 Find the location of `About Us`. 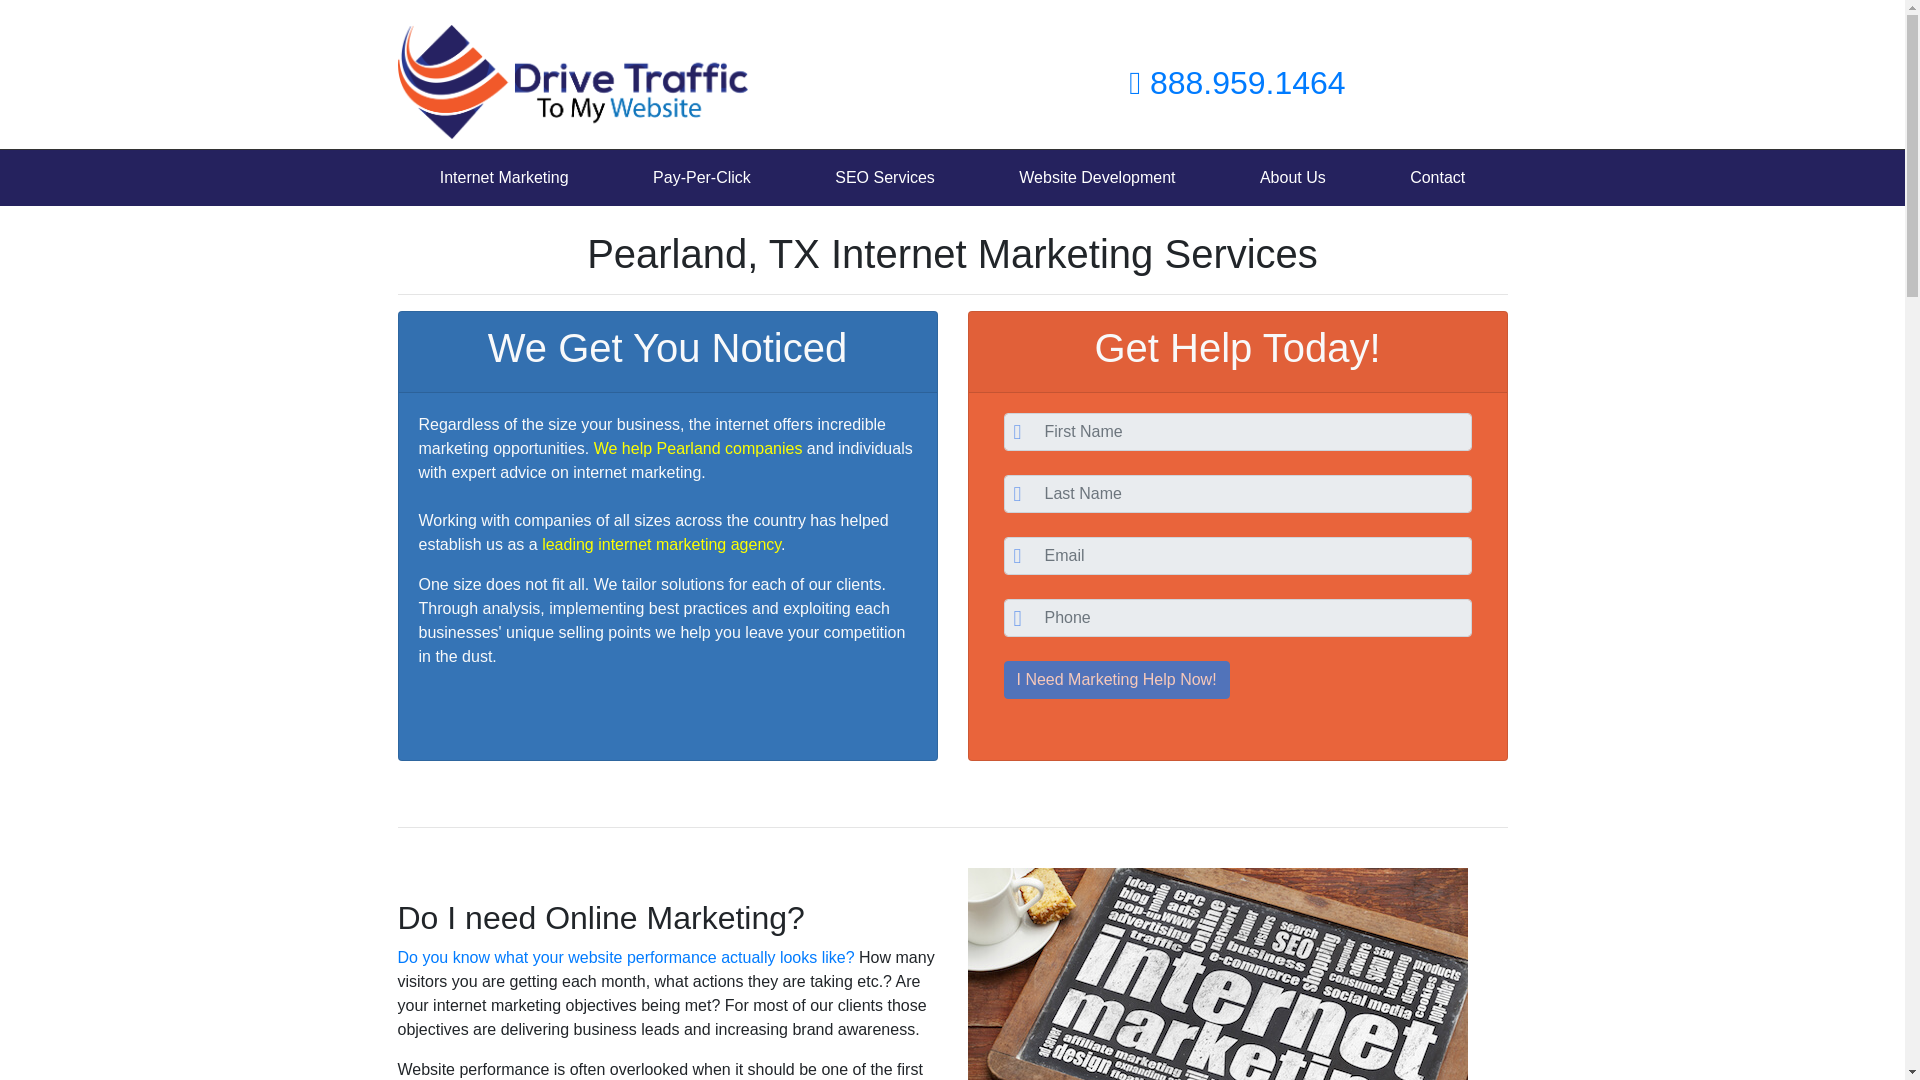

About Us is located at coordinates (1292, 177).